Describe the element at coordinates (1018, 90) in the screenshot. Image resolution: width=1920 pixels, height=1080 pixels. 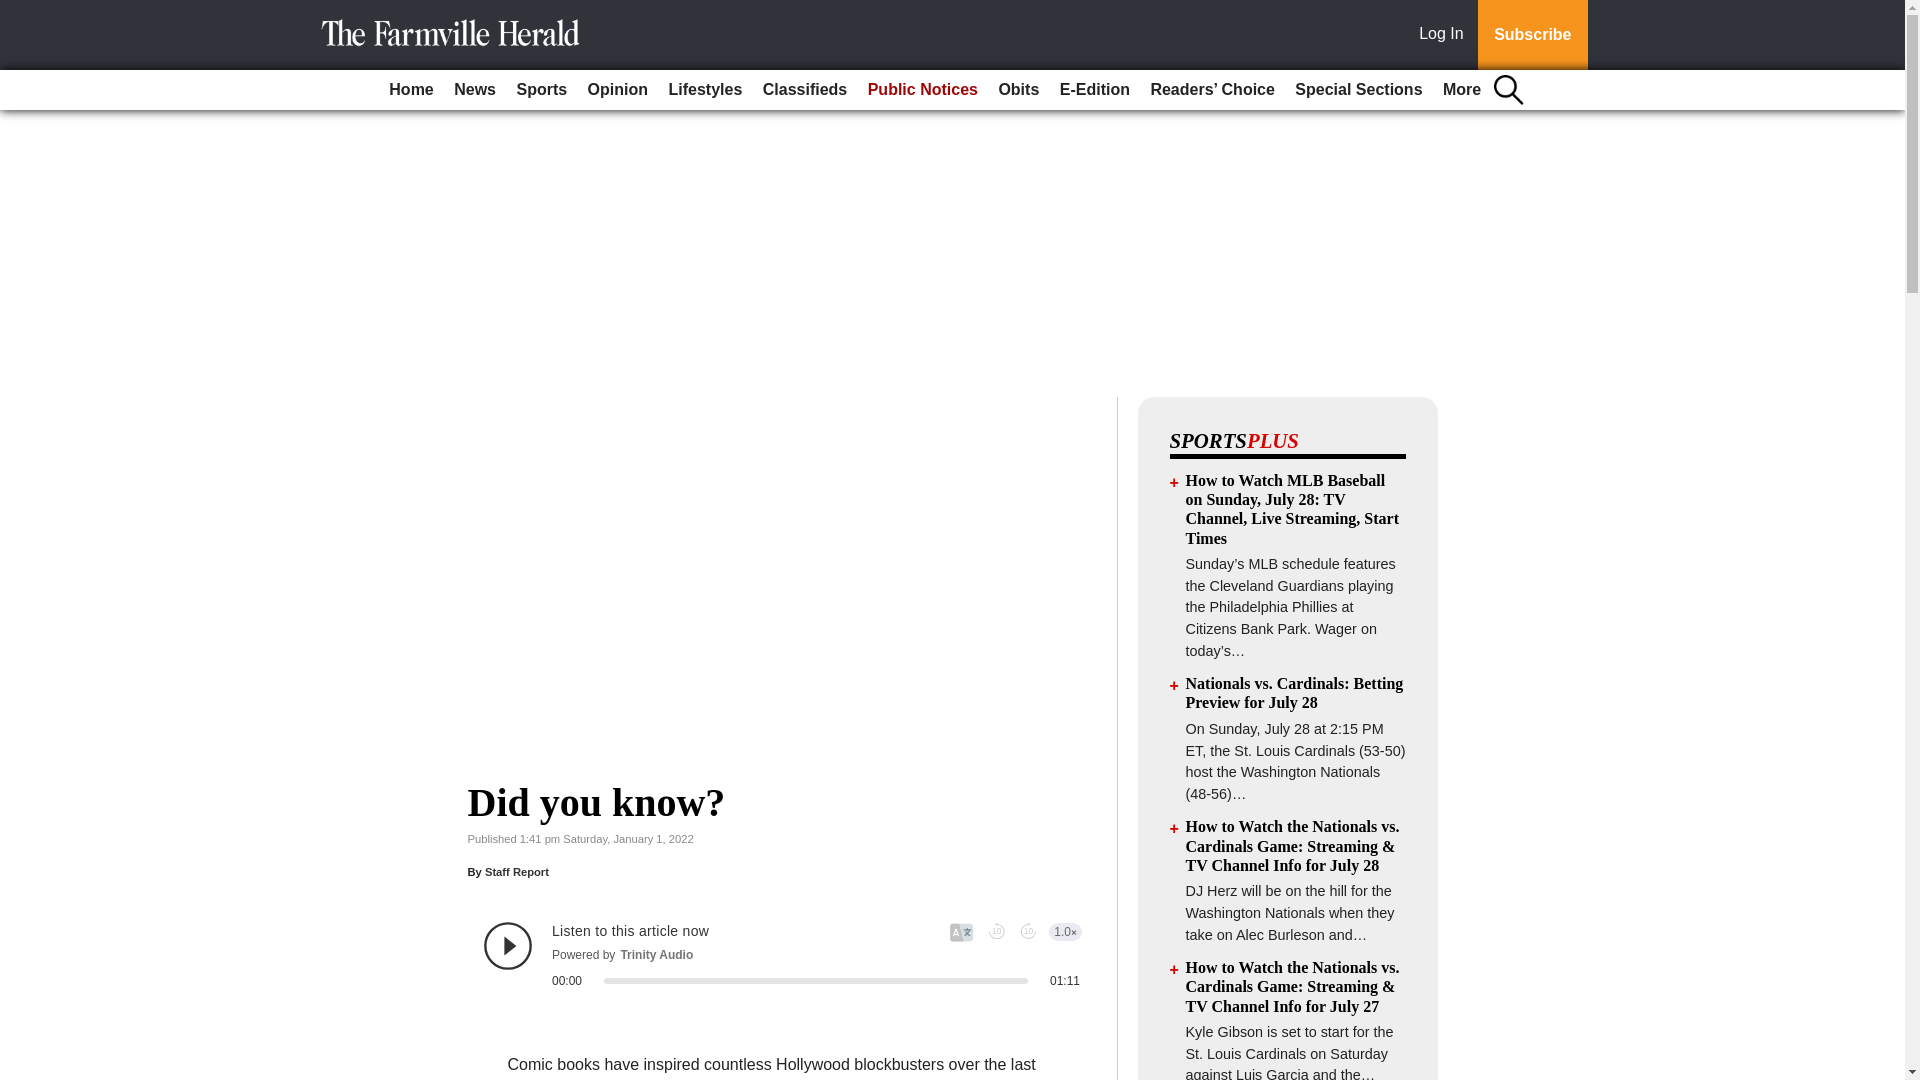
I see `Obits` at that location.